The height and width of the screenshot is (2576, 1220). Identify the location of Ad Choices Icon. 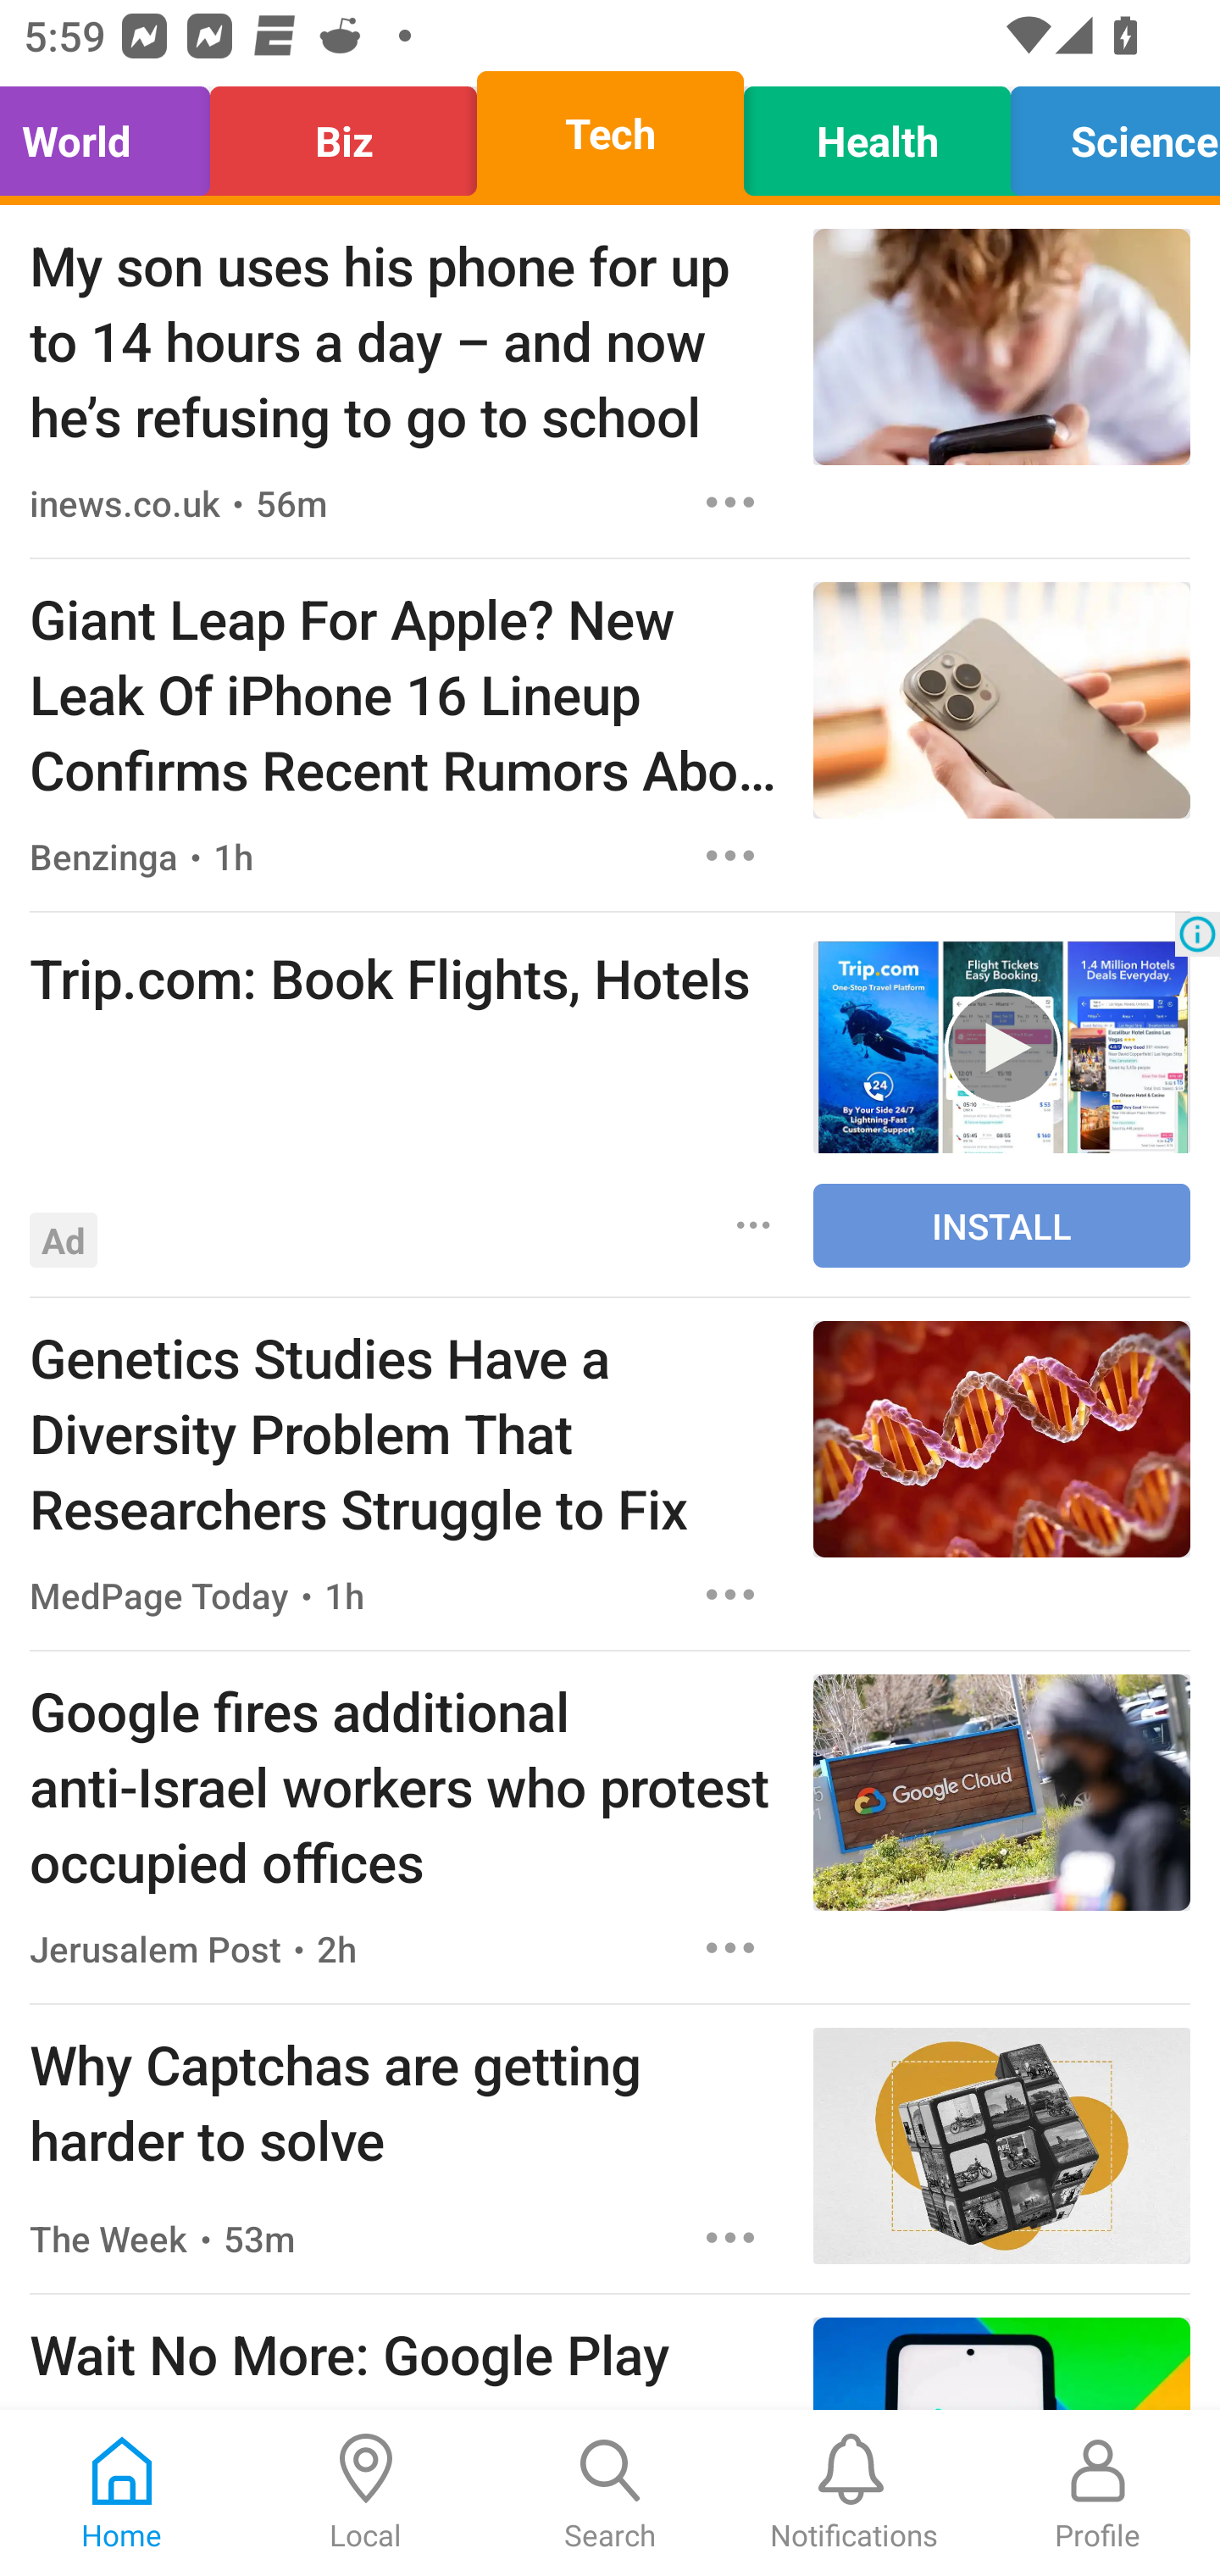
(1197, 934).